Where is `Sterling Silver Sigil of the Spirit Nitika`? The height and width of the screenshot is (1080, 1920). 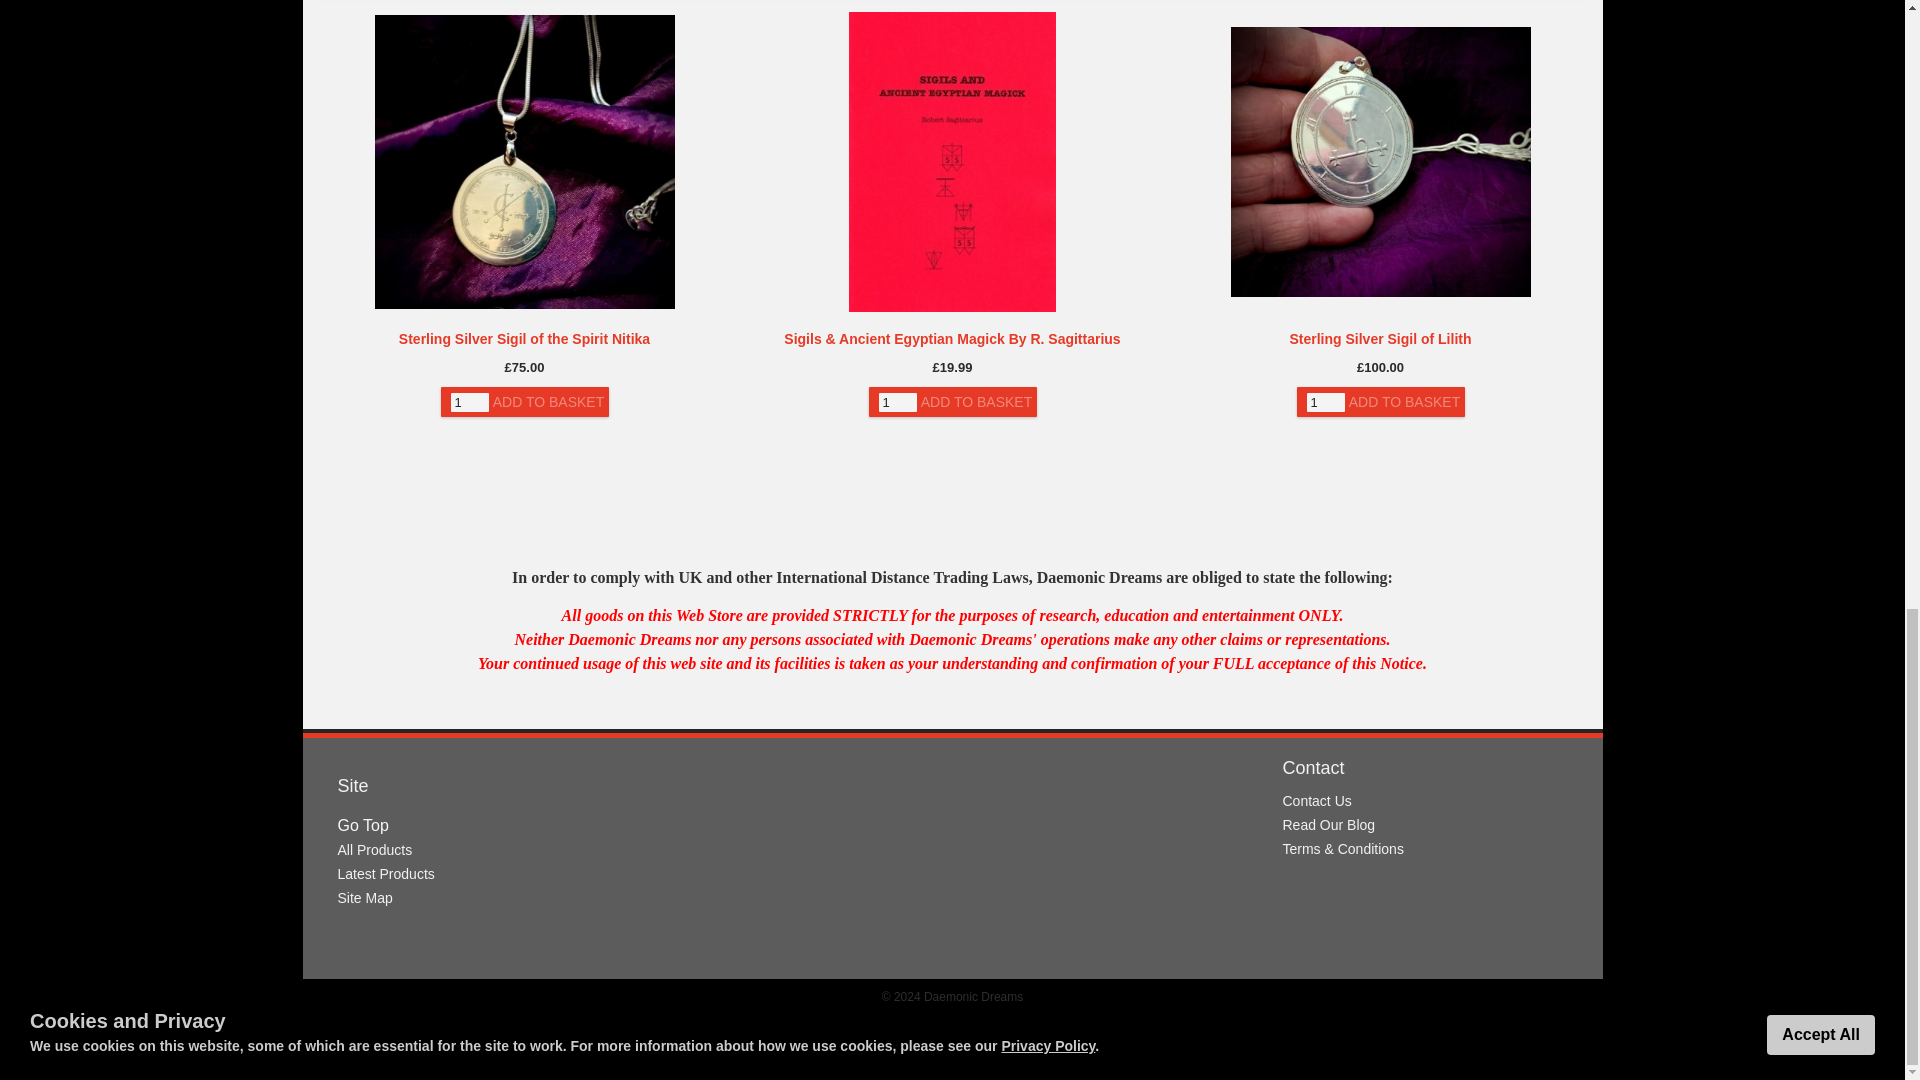 Sterling Silver Sigil of the Spirit Nitika is located at coordinates (524, 338).